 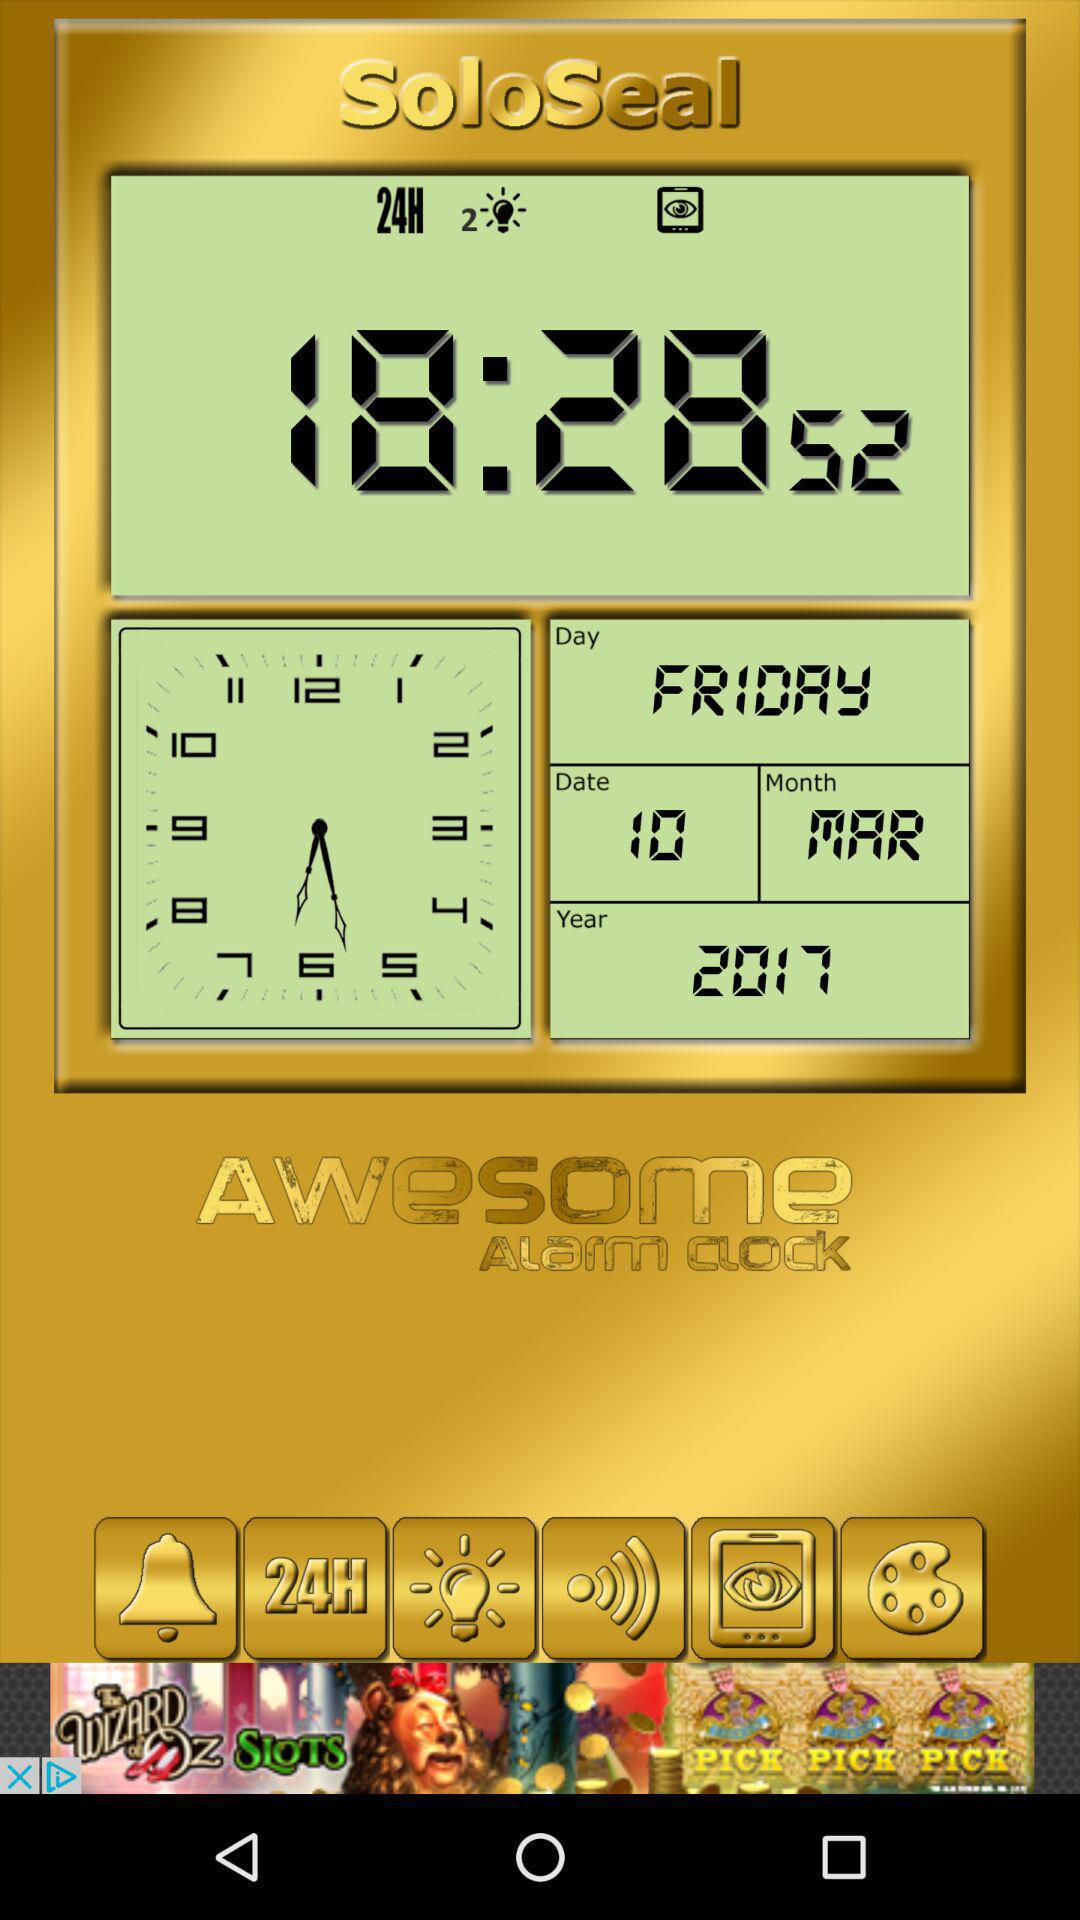 I want to click on share the article, so click(x=540, y=1728).